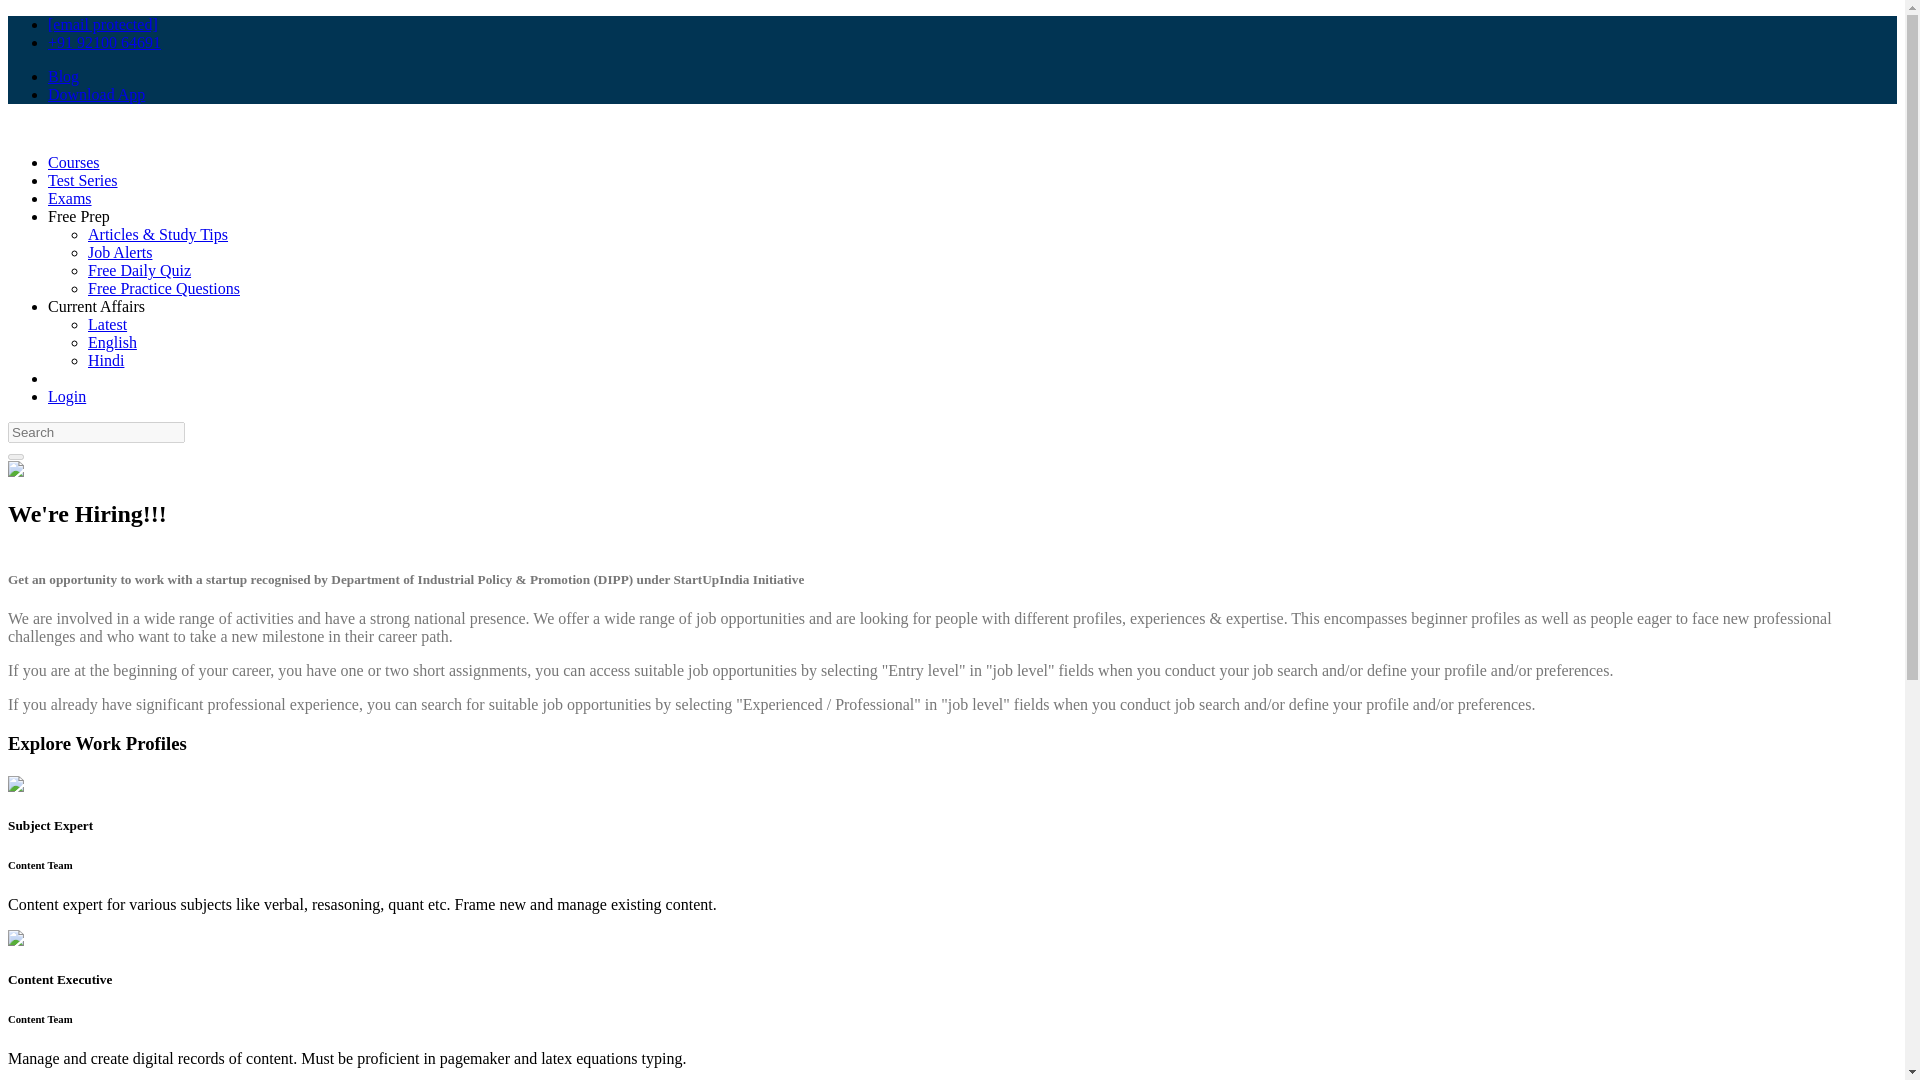  I want to click on Courses, so click(74, 162).